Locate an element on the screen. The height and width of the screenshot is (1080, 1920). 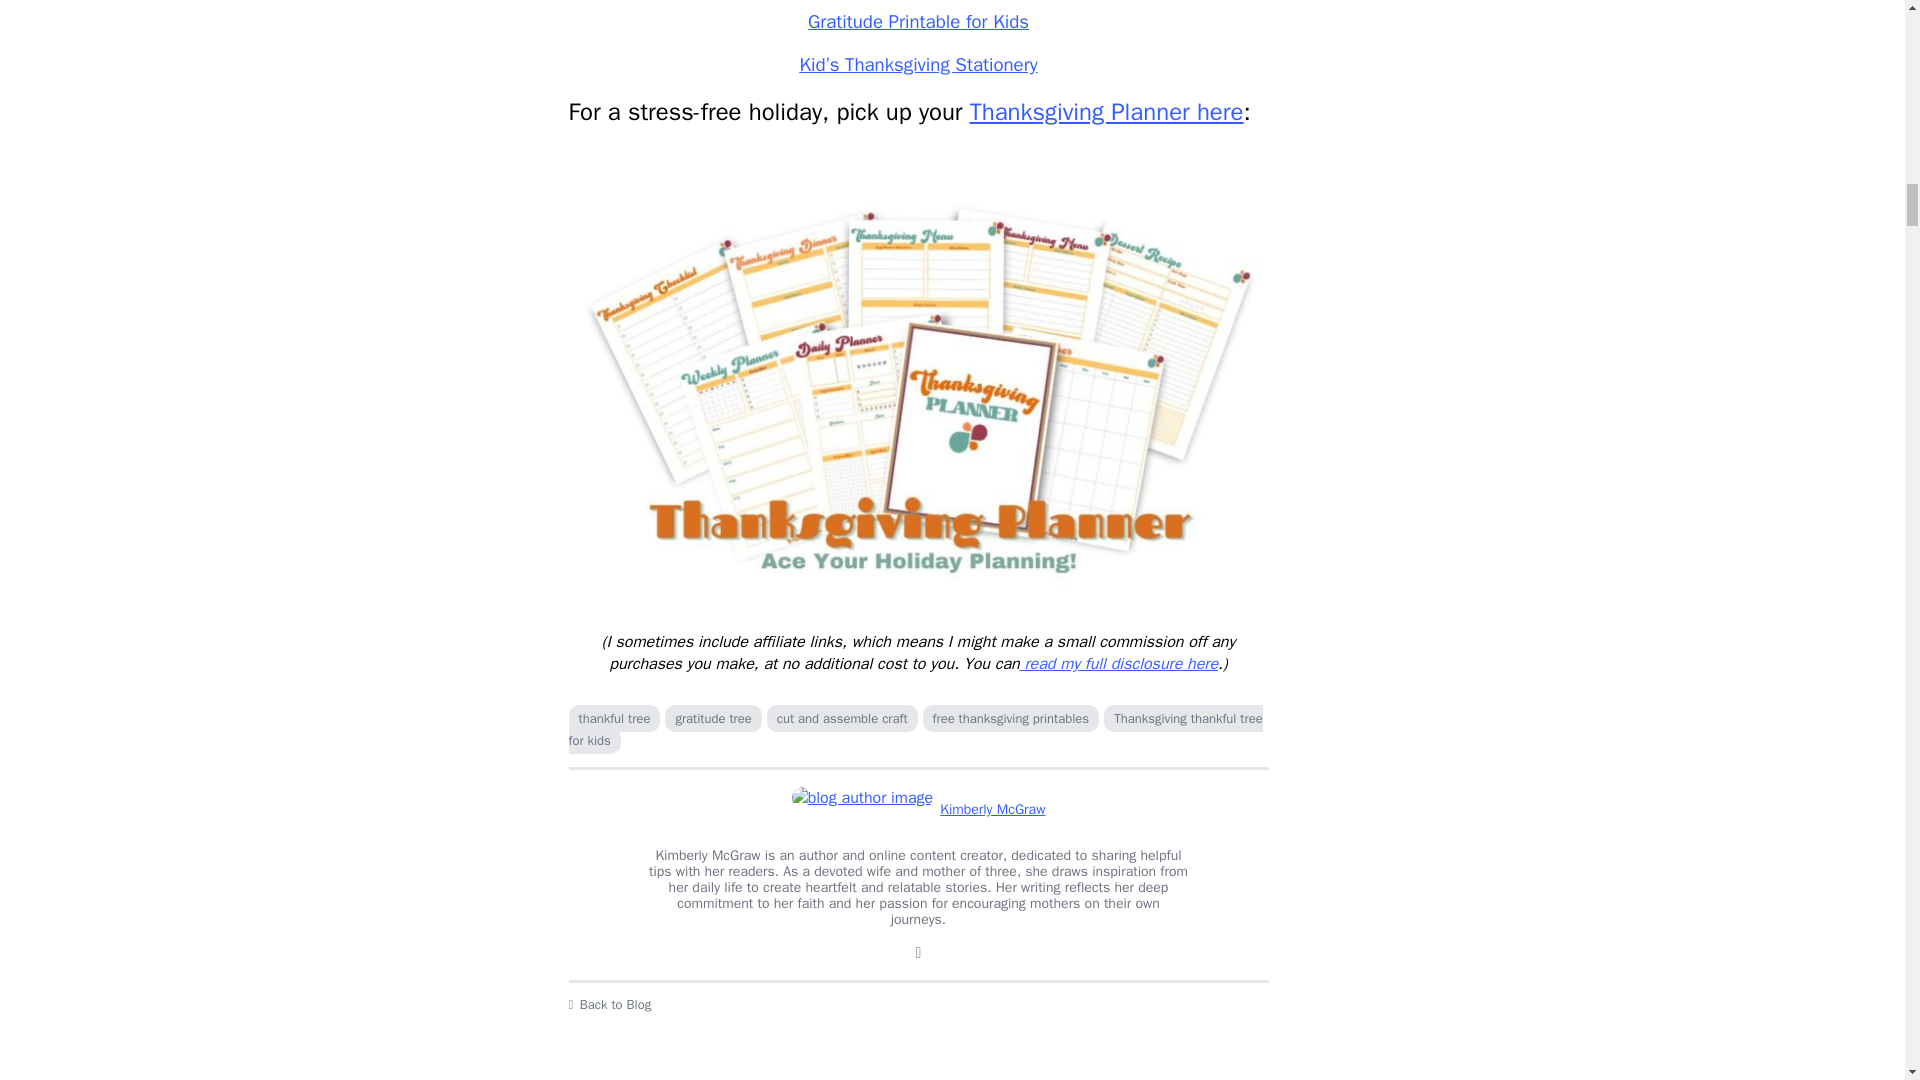
Thanksgiving Planner here is located at coordinates (1106, 112).